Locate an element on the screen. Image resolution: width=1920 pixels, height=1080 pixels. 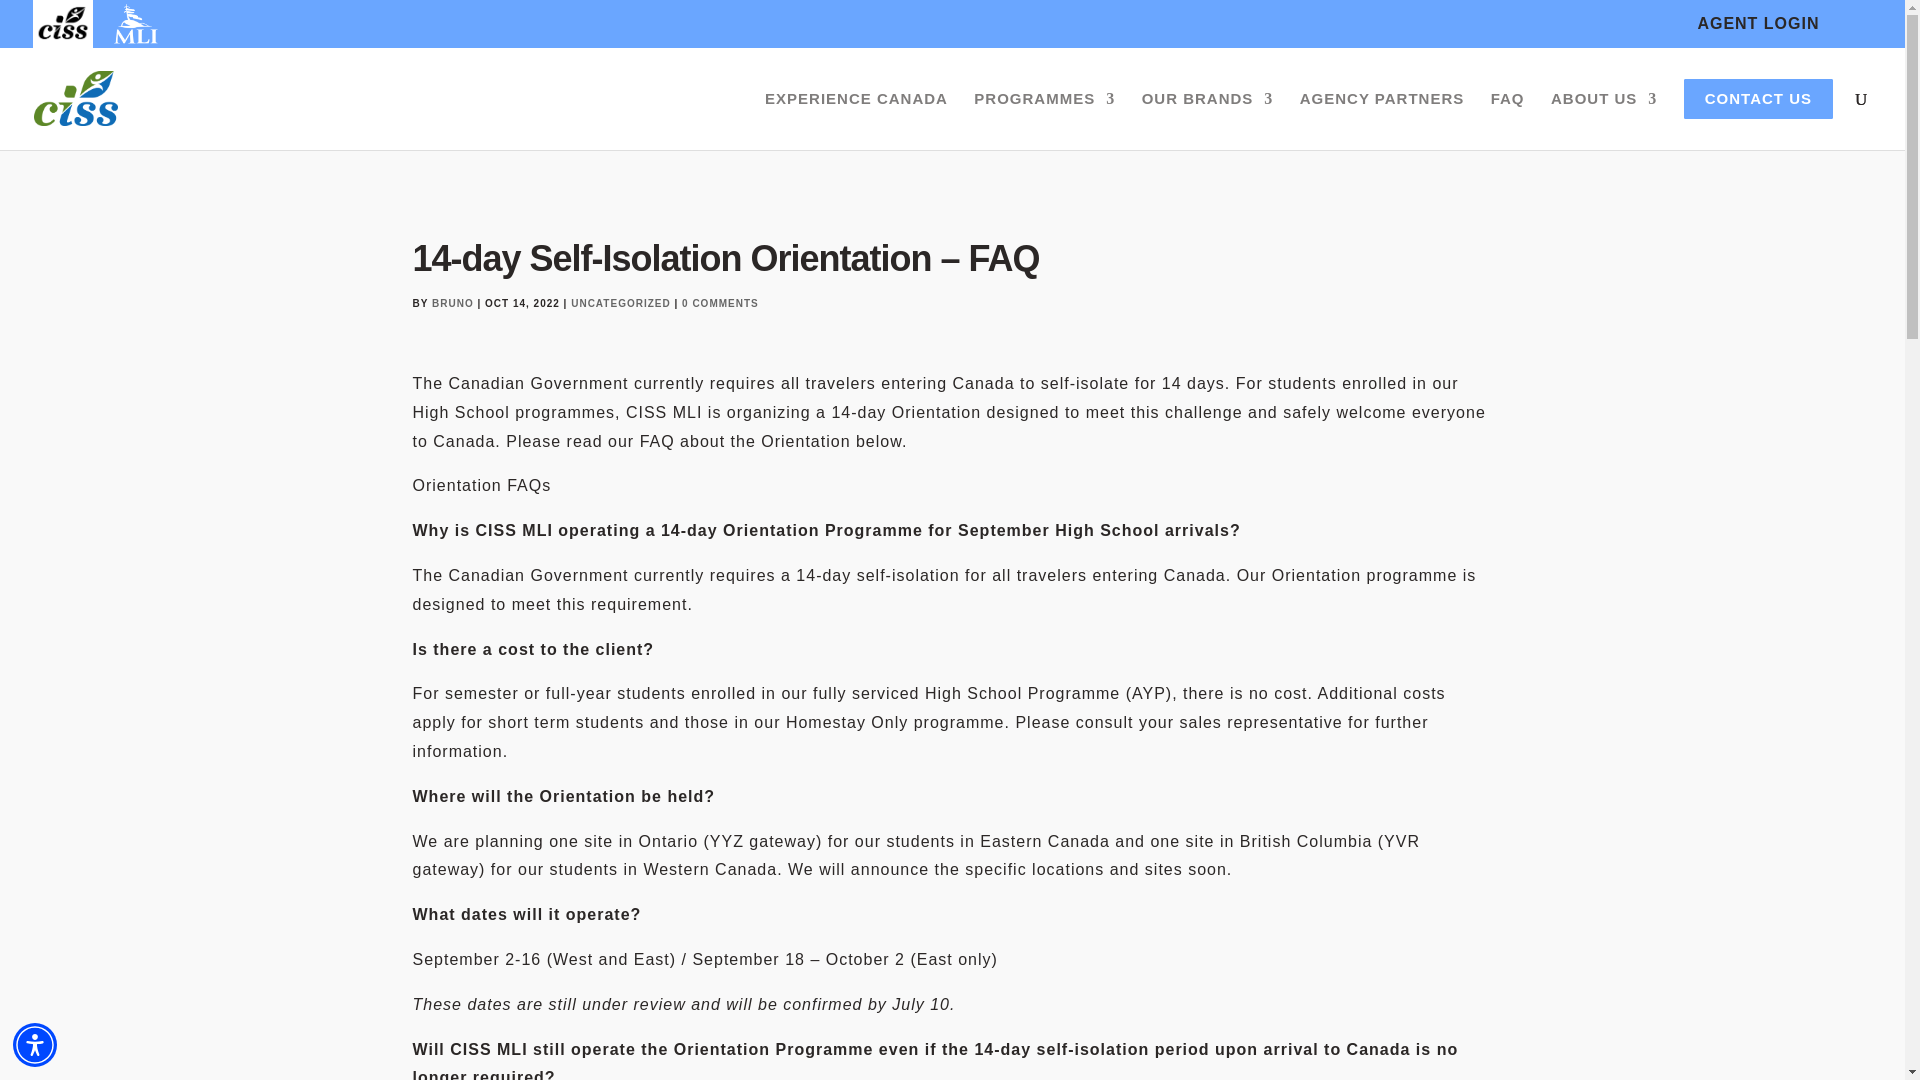
Posts by Bruno is located at coordinates (453, 303).